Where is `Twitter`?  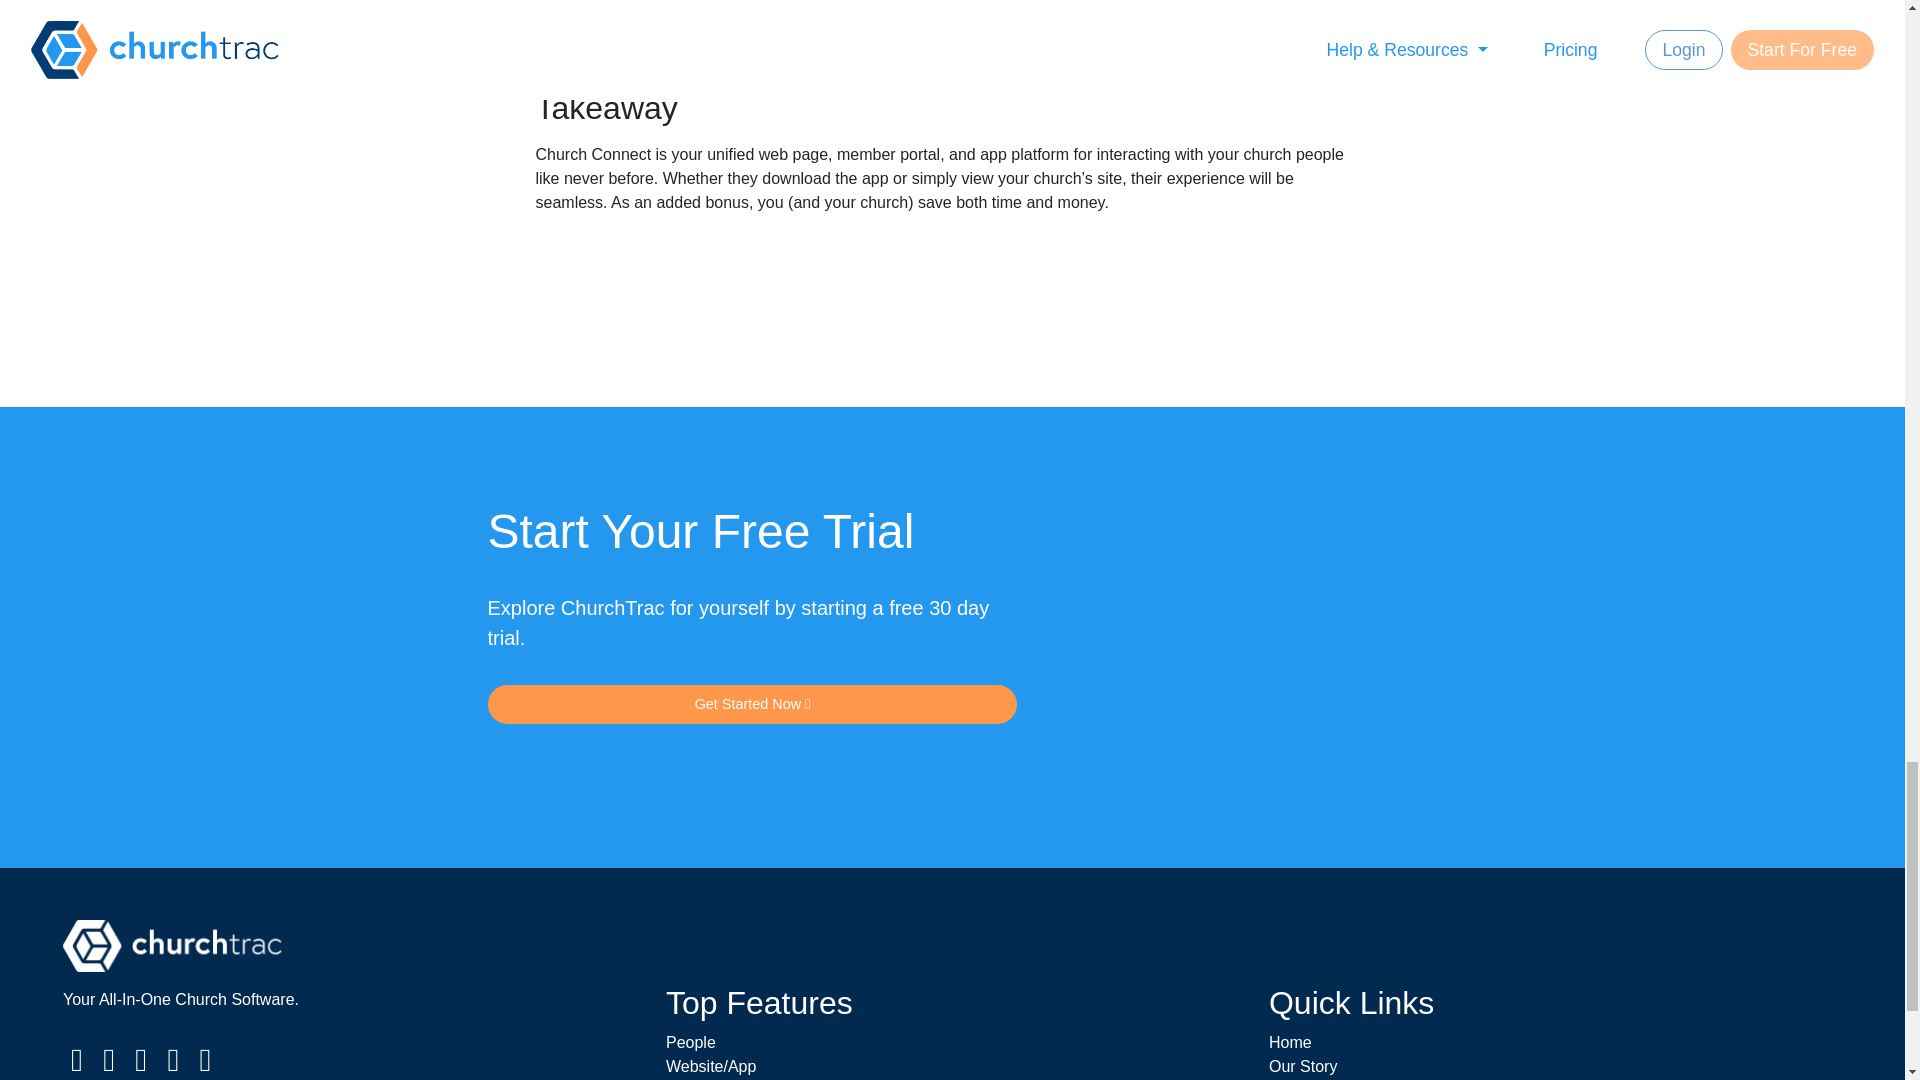
Twitter is located at coordinates (108, 1065).